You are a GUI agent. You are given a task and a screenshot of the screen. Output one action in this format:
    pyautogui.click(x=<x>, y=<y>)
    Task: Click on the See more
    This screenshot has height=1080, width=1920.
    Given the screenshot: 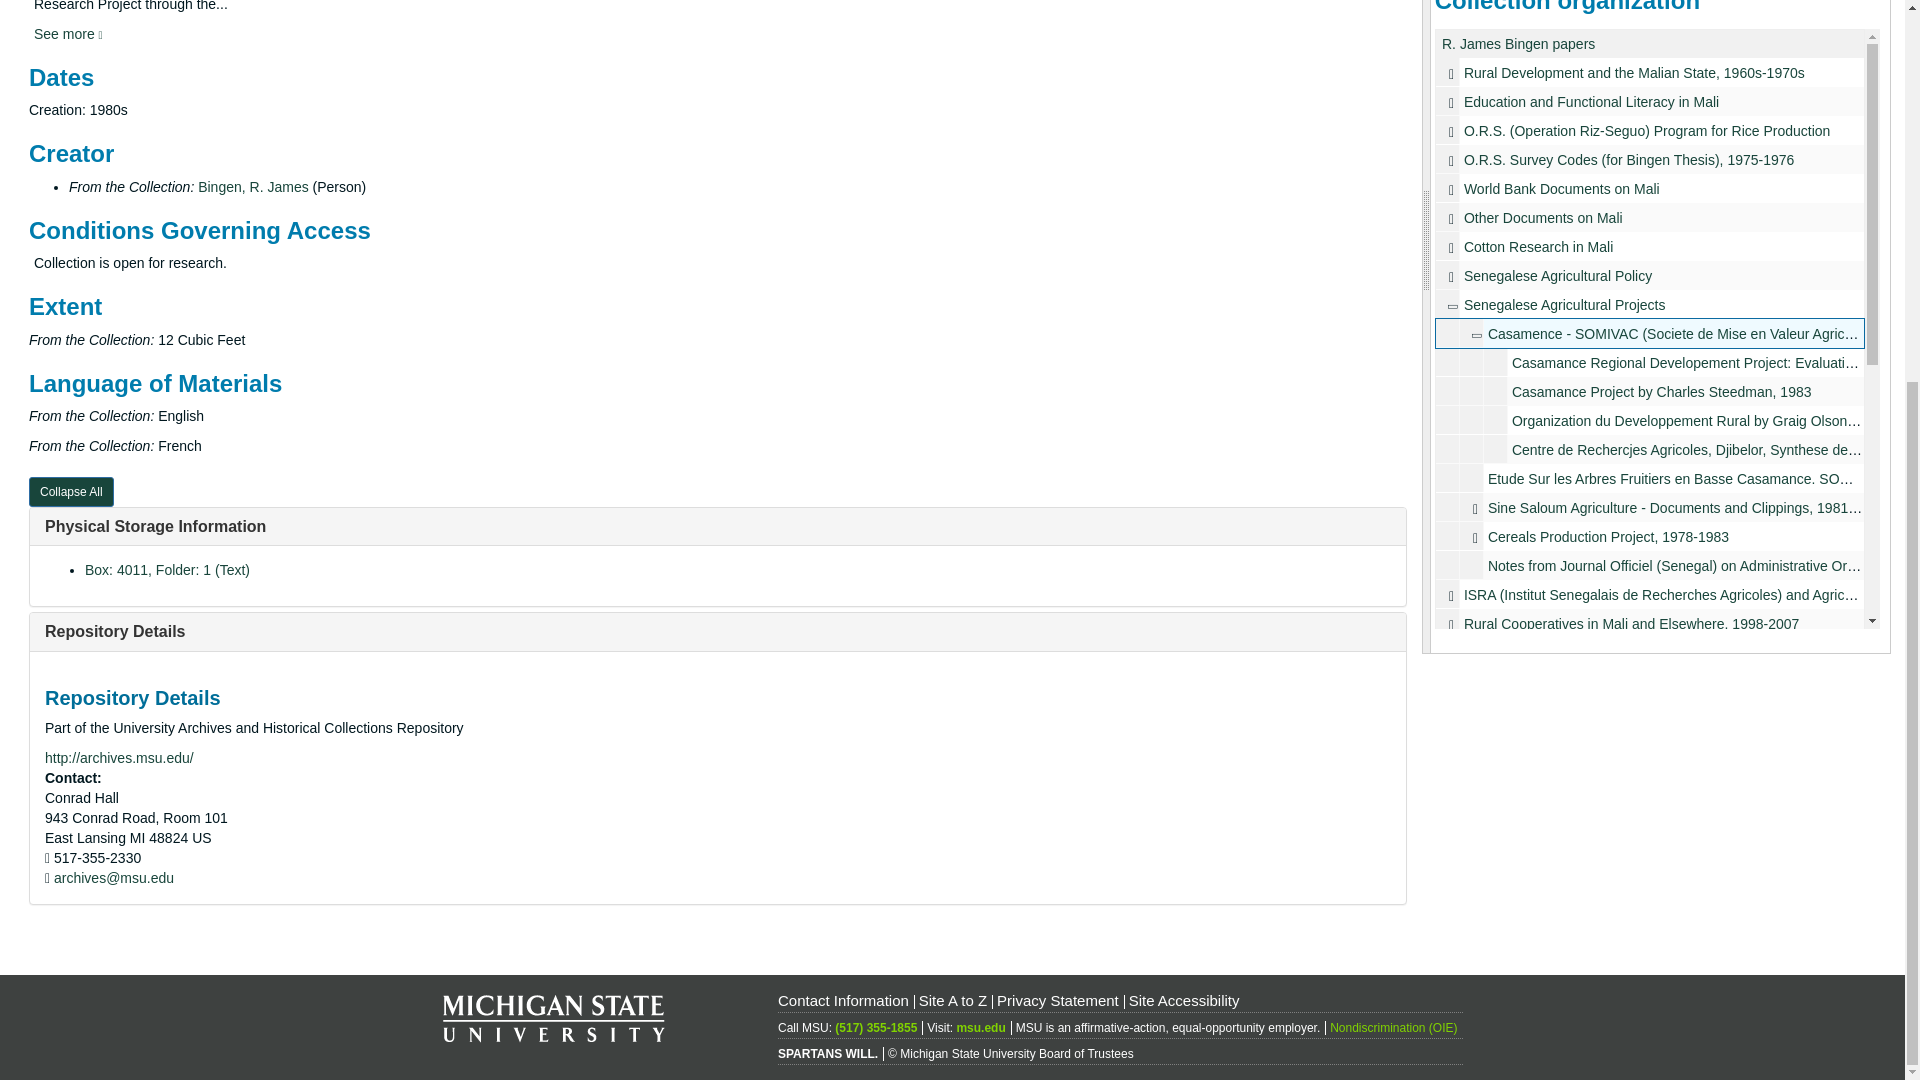 What is the action you would take?
    pyautogui.click(x=68, y=34)
    